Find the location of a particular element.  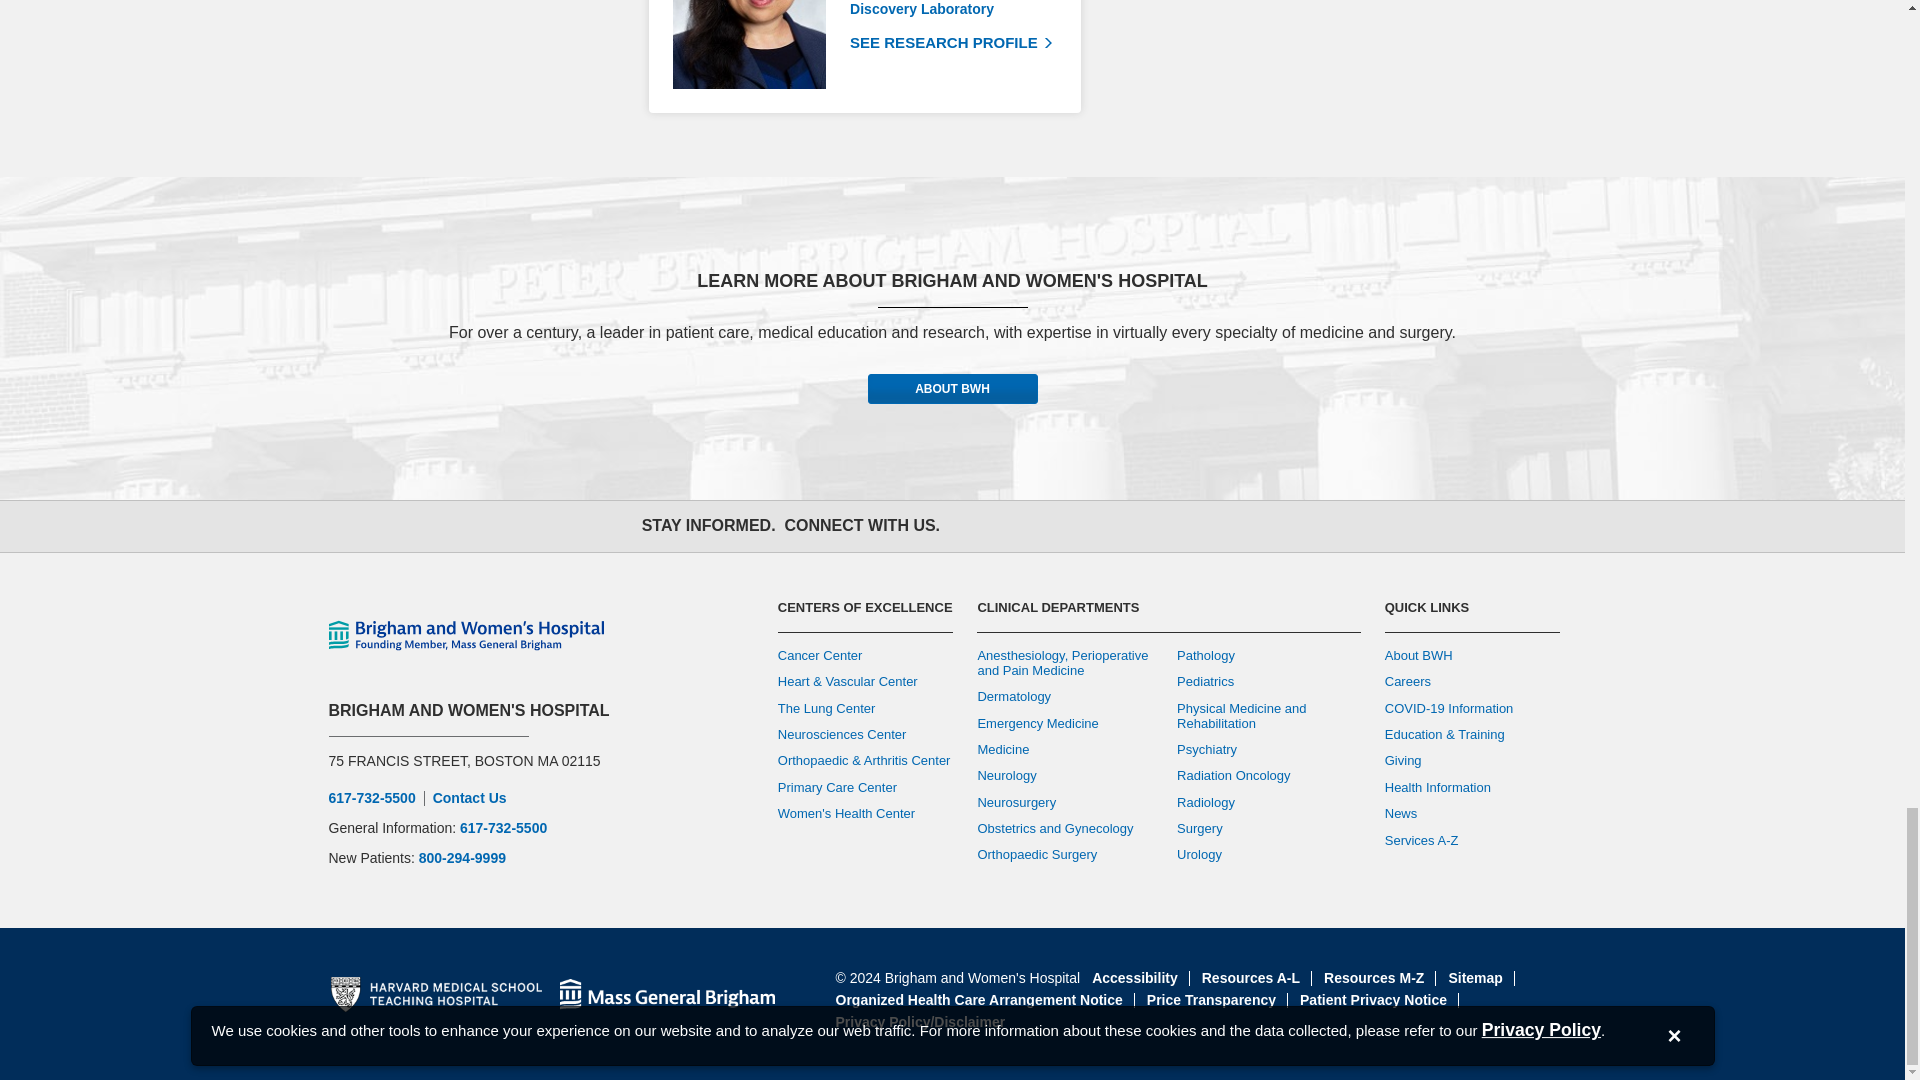

Physician Bios is located at coordinates (1095, 72).